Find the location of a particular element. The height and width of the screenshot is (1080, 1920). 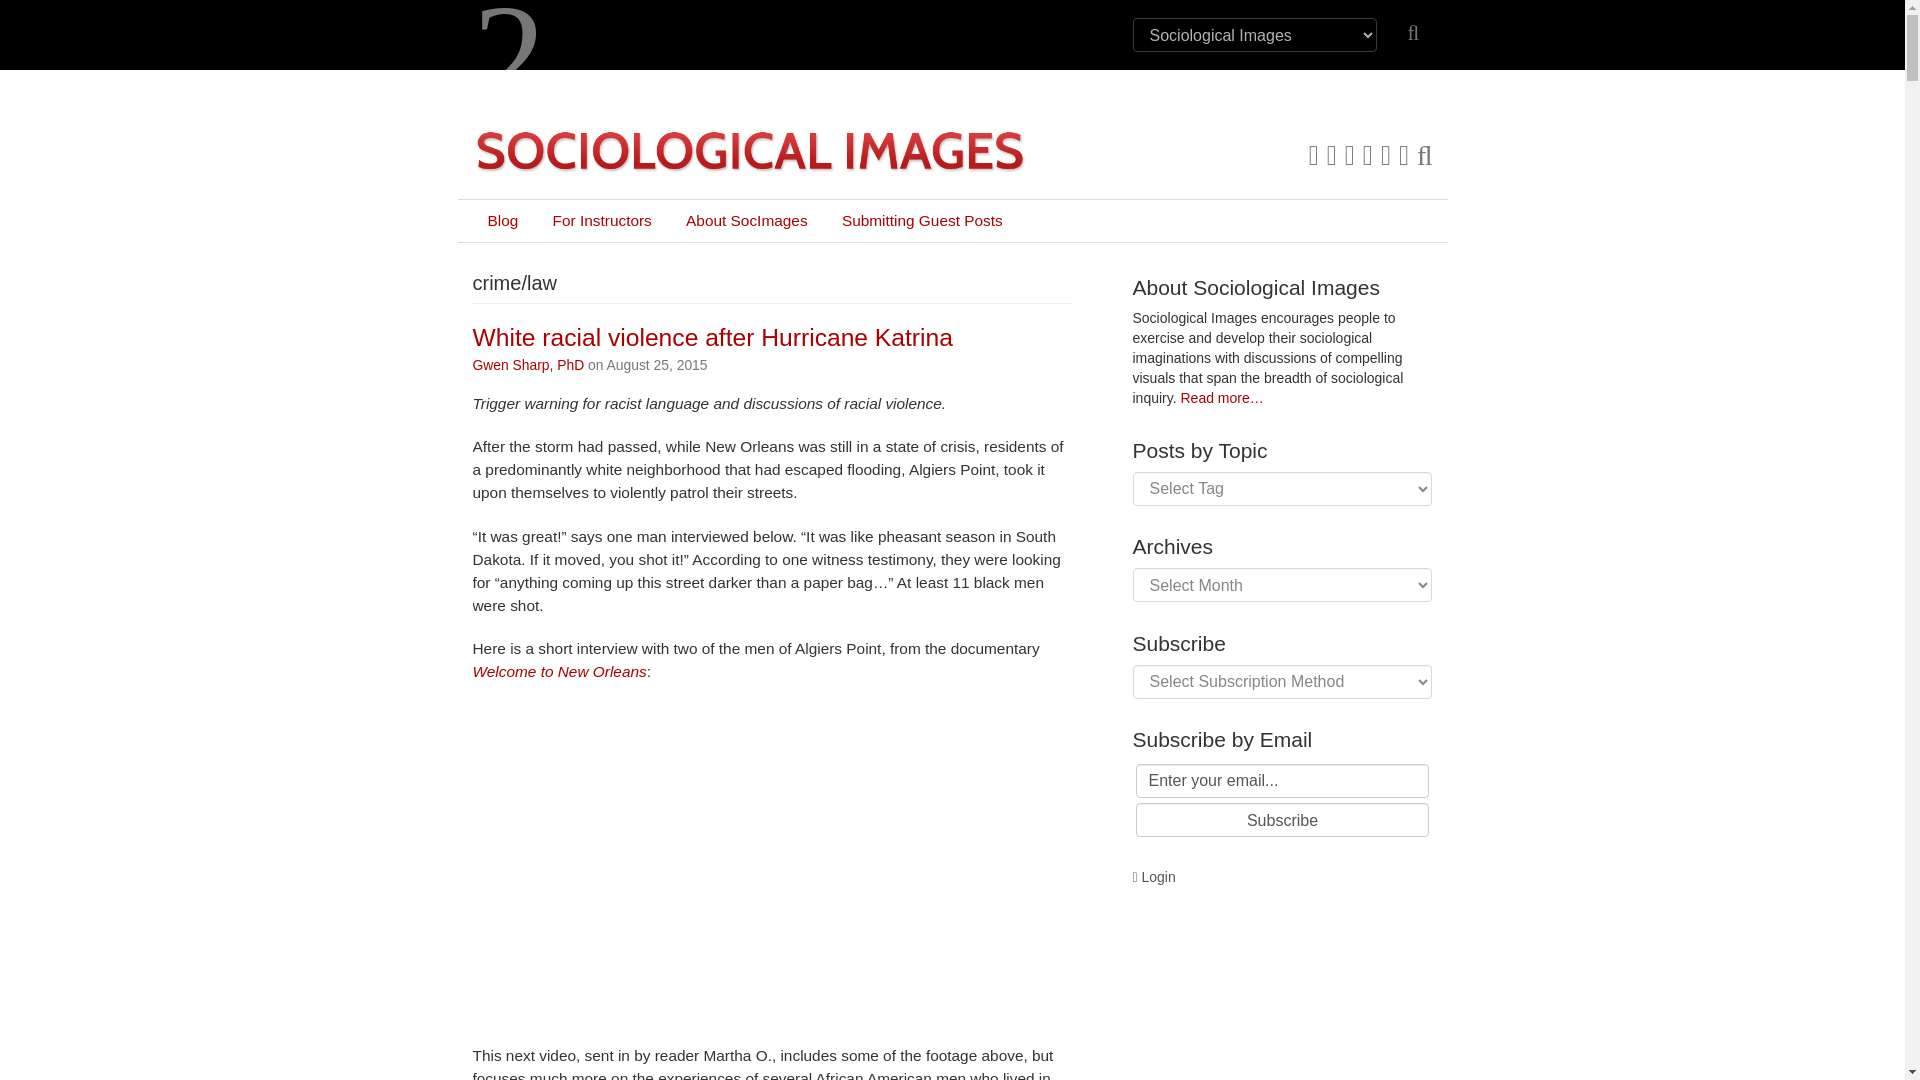

For Instructors is located at coordinates (602, 220).